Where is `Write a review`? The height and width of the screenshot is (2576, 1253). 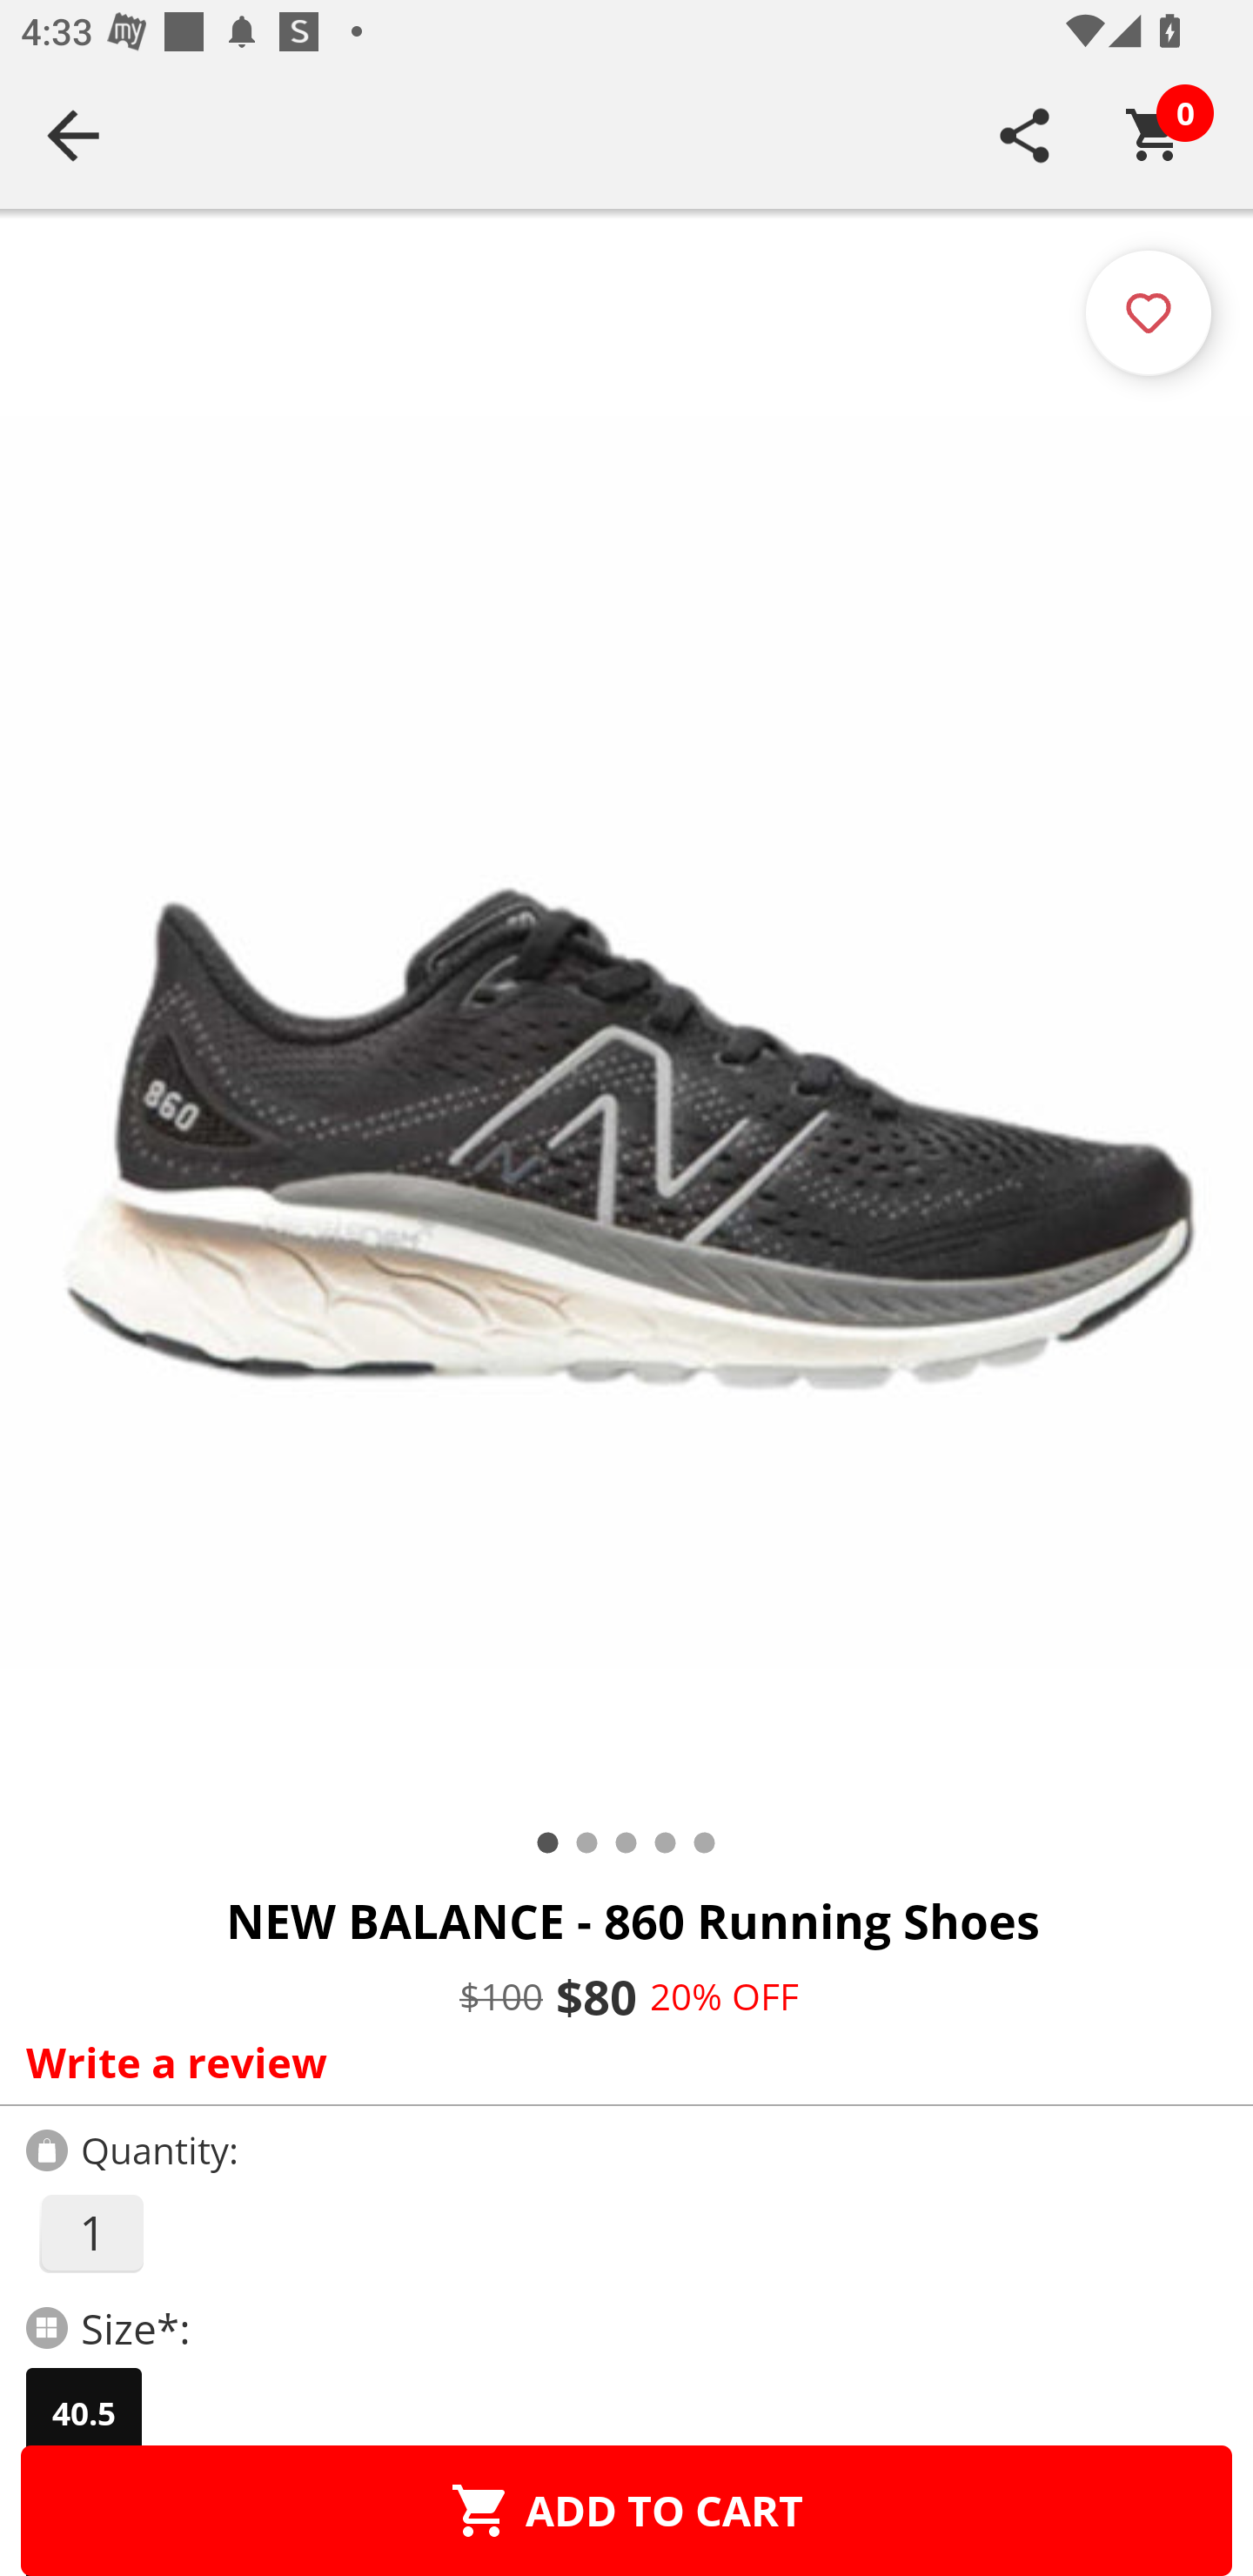
Write a review is located at coordinates (620, 2062).